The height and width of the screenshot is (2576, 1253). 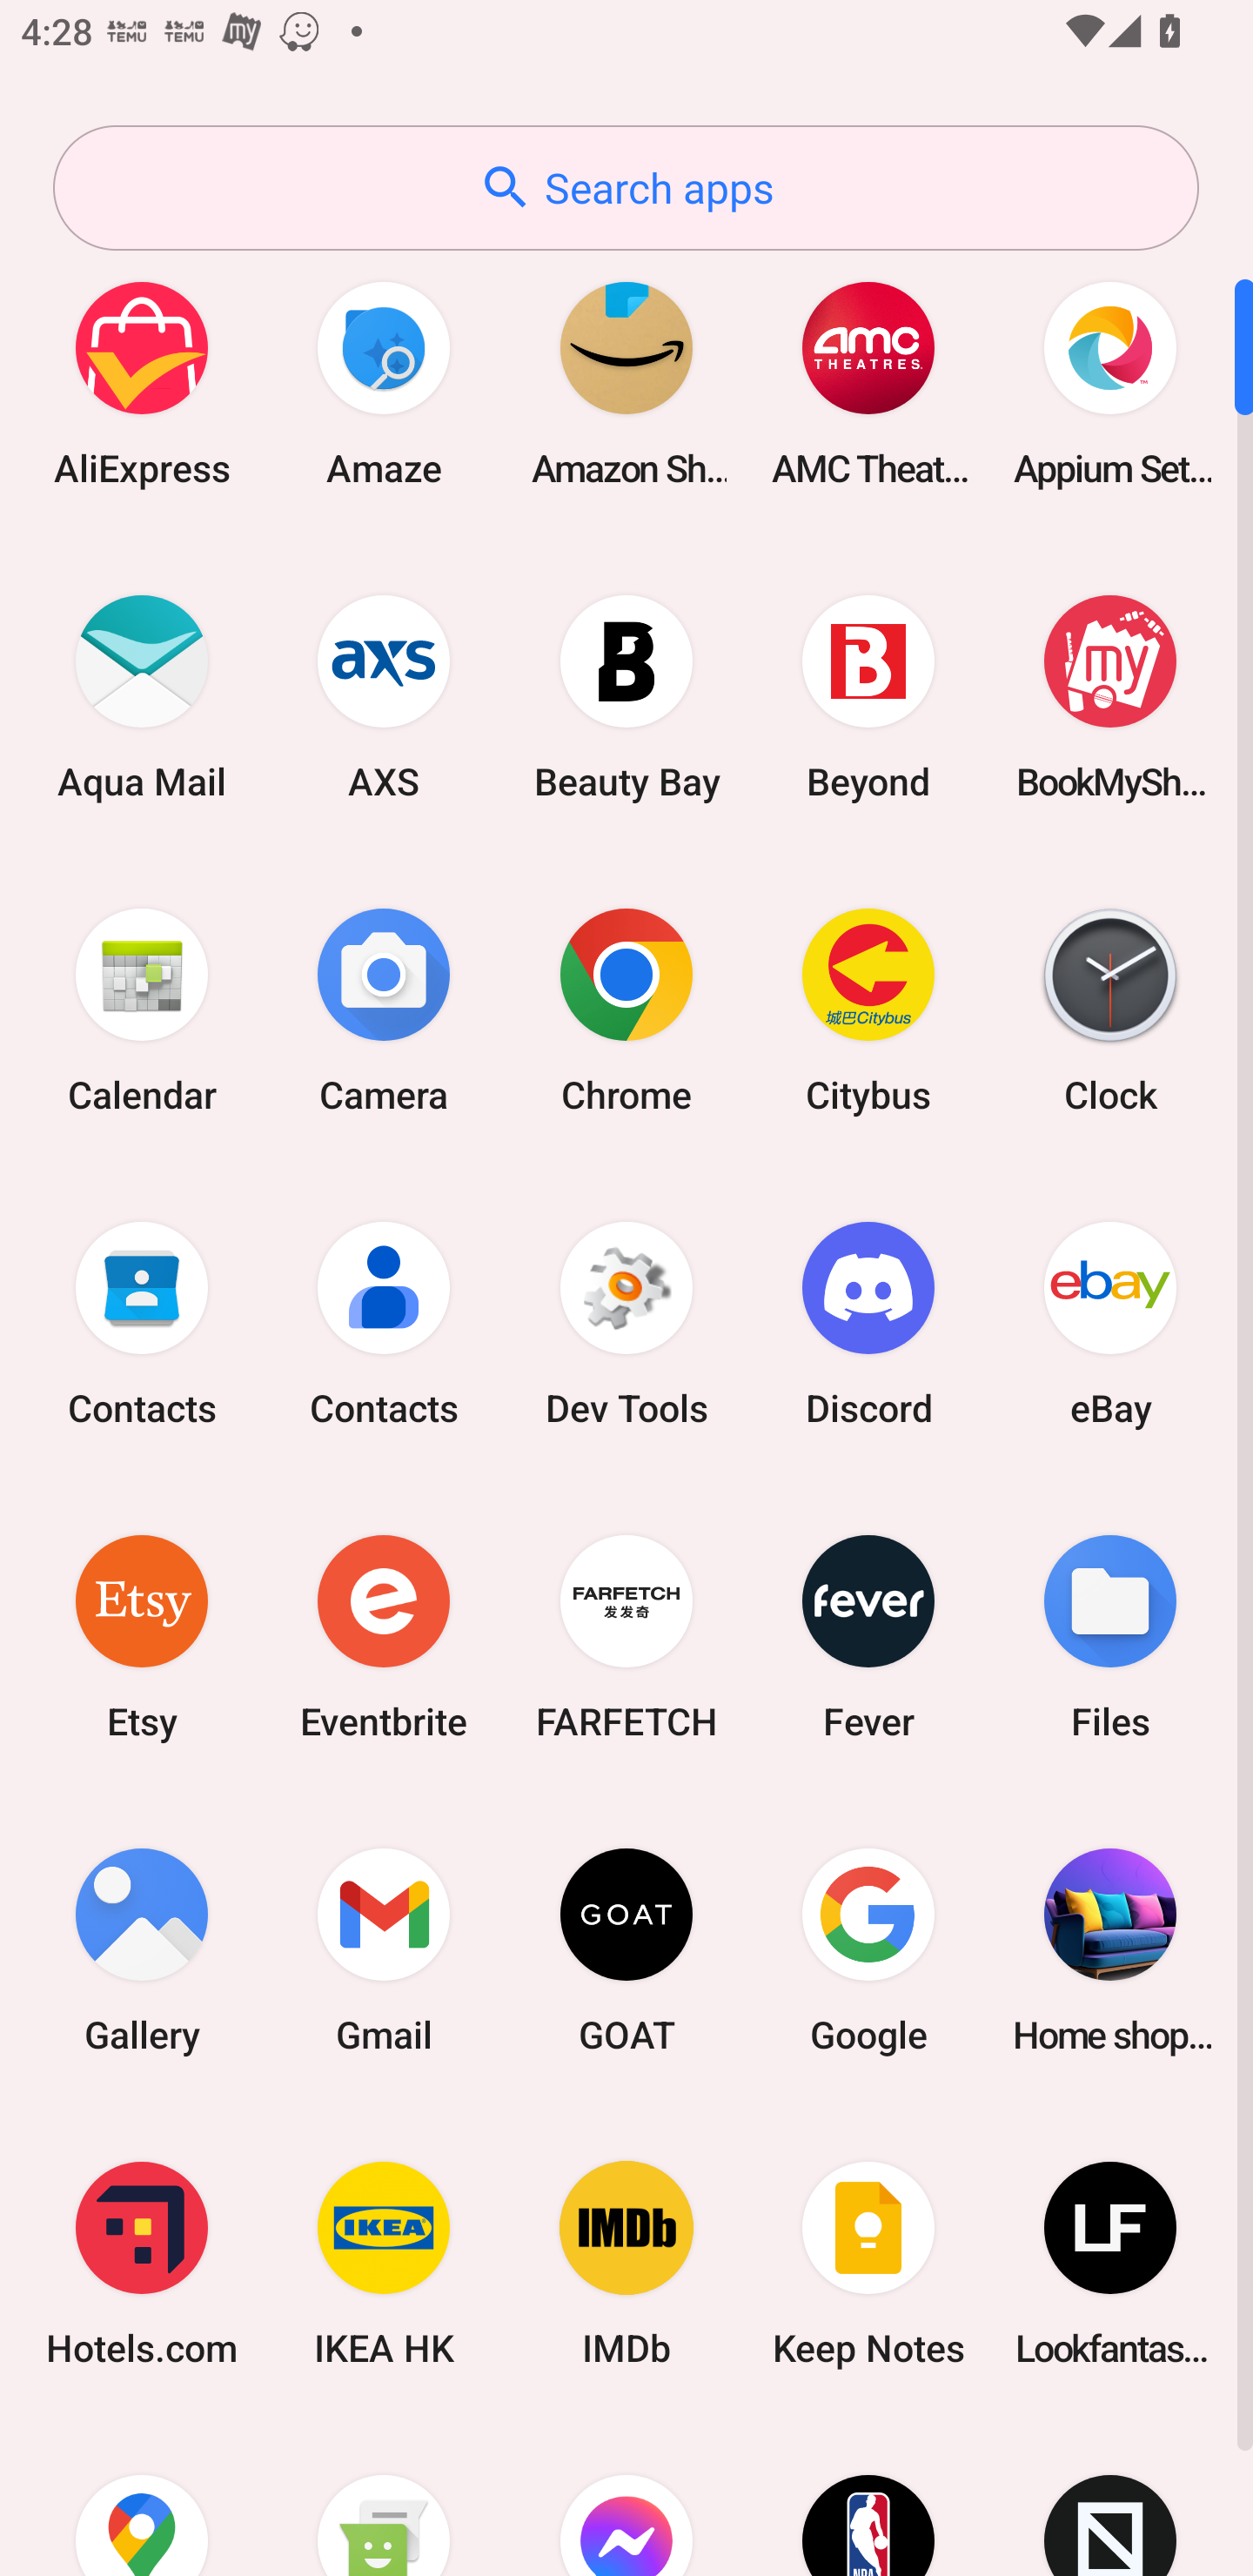 What do you see at coordinates (626, 1323) in the screenshot?
I see `Dev Tools` at bounding box center [626, 1323].